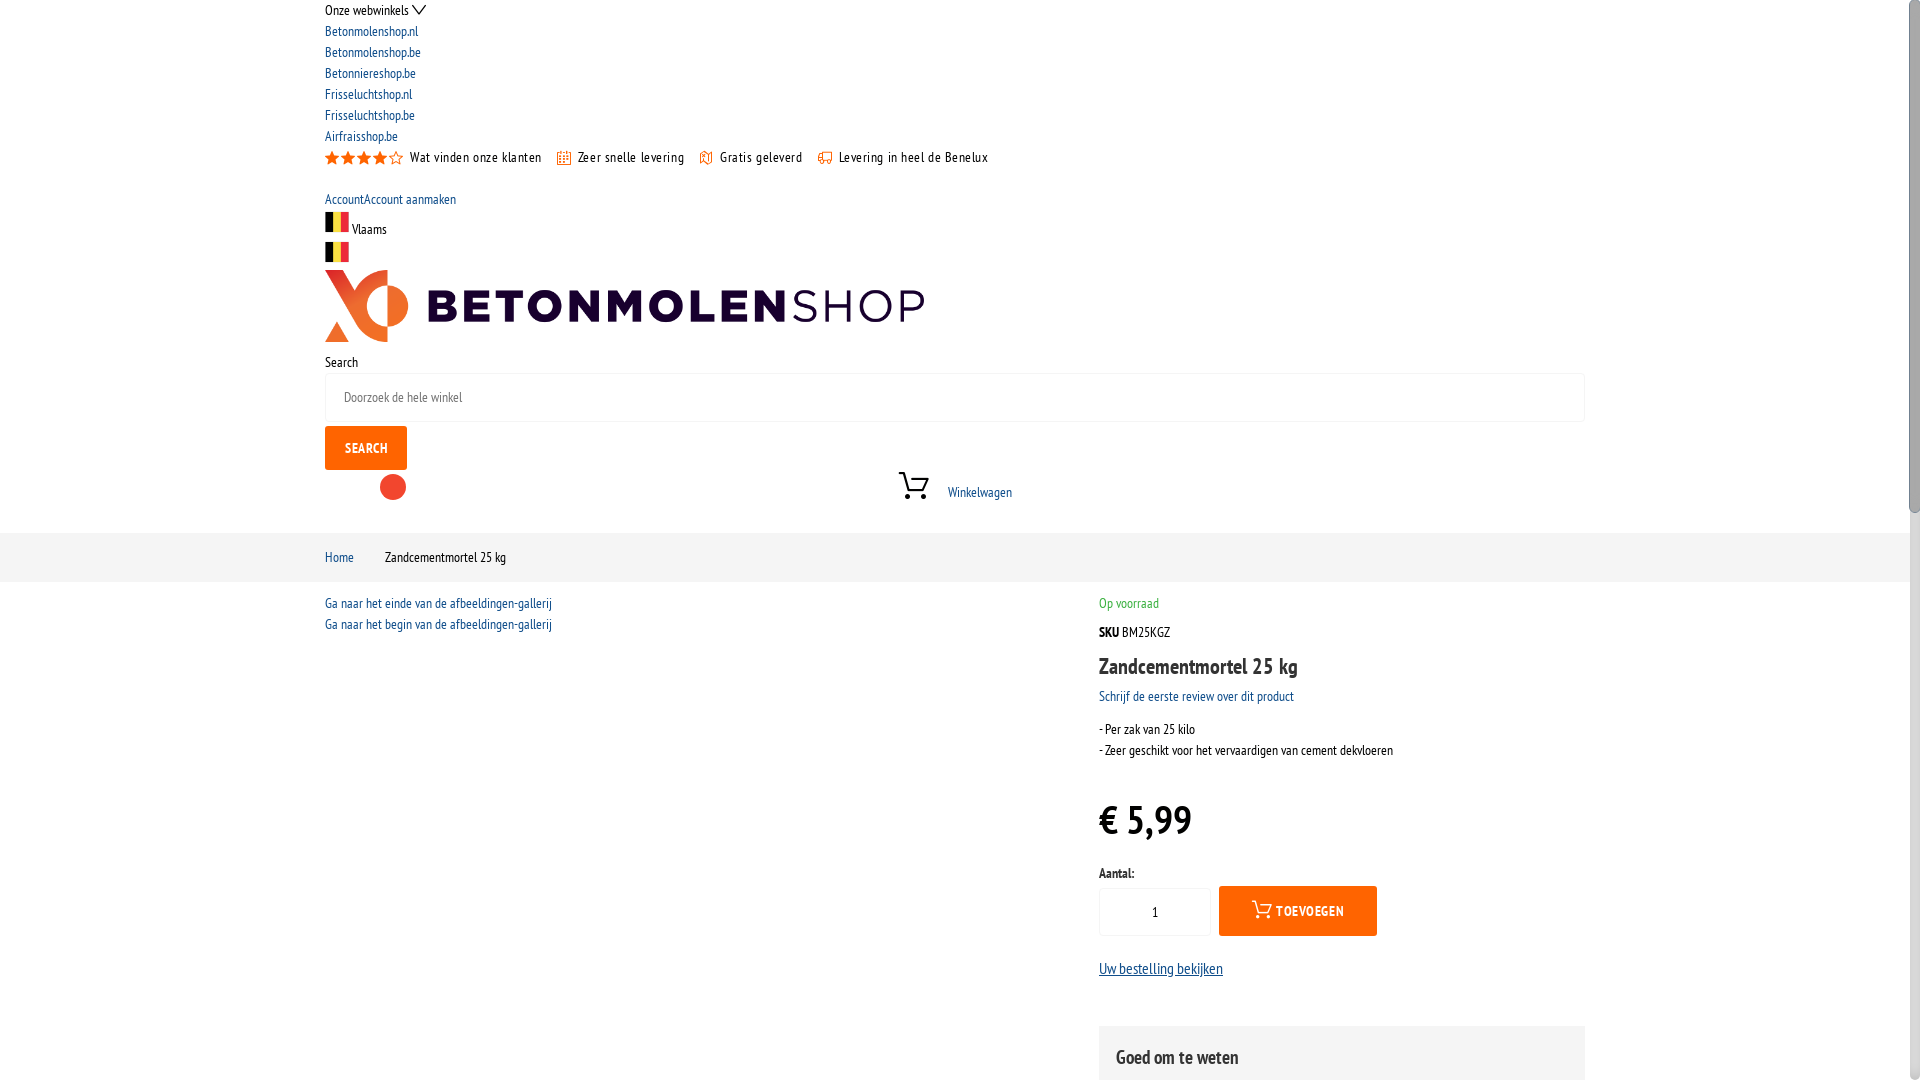 The width and height of the screenshot is (1920, 1080). What do you see at coordinates (955, 94) in the screenshot?
I see `Frisseluchtshop.nl` at bounding box center [955, 94].